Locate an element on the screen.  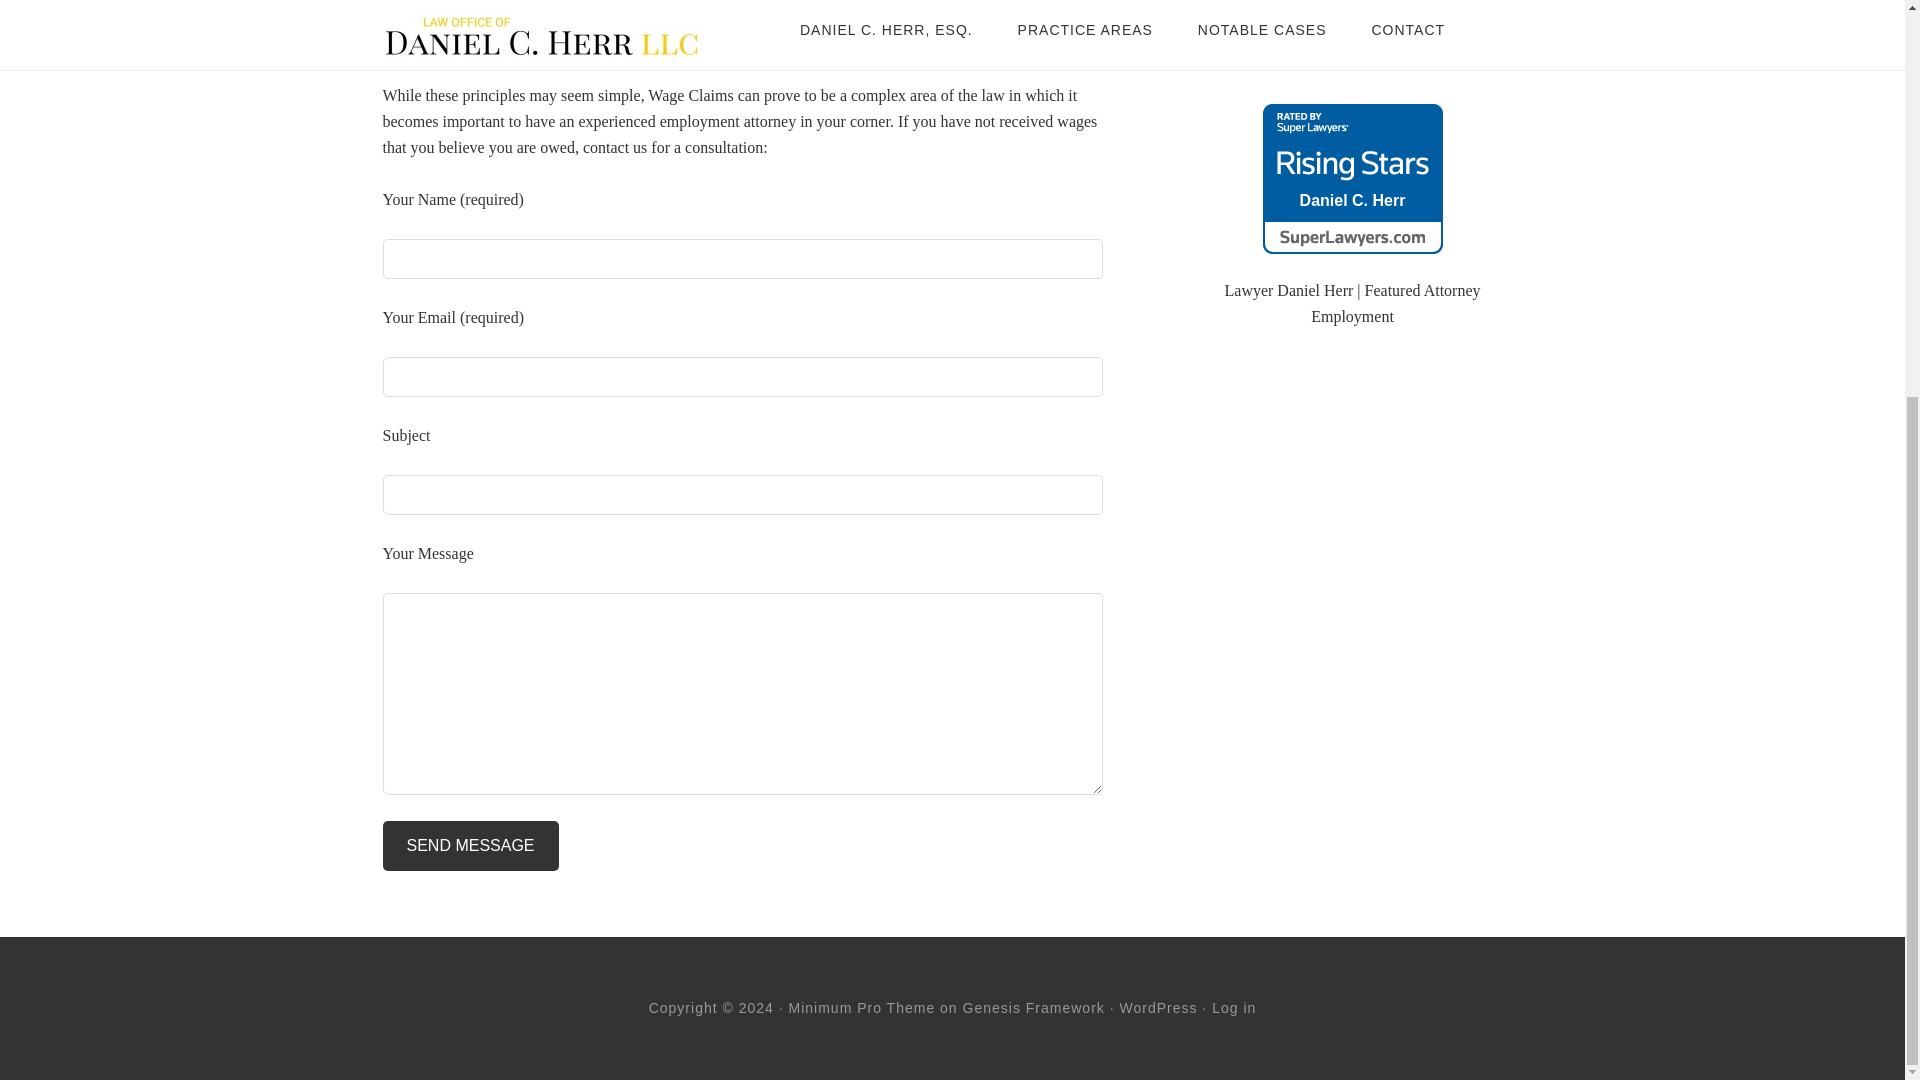
Daniel C. Herr is located at coordinates (1351, 161).